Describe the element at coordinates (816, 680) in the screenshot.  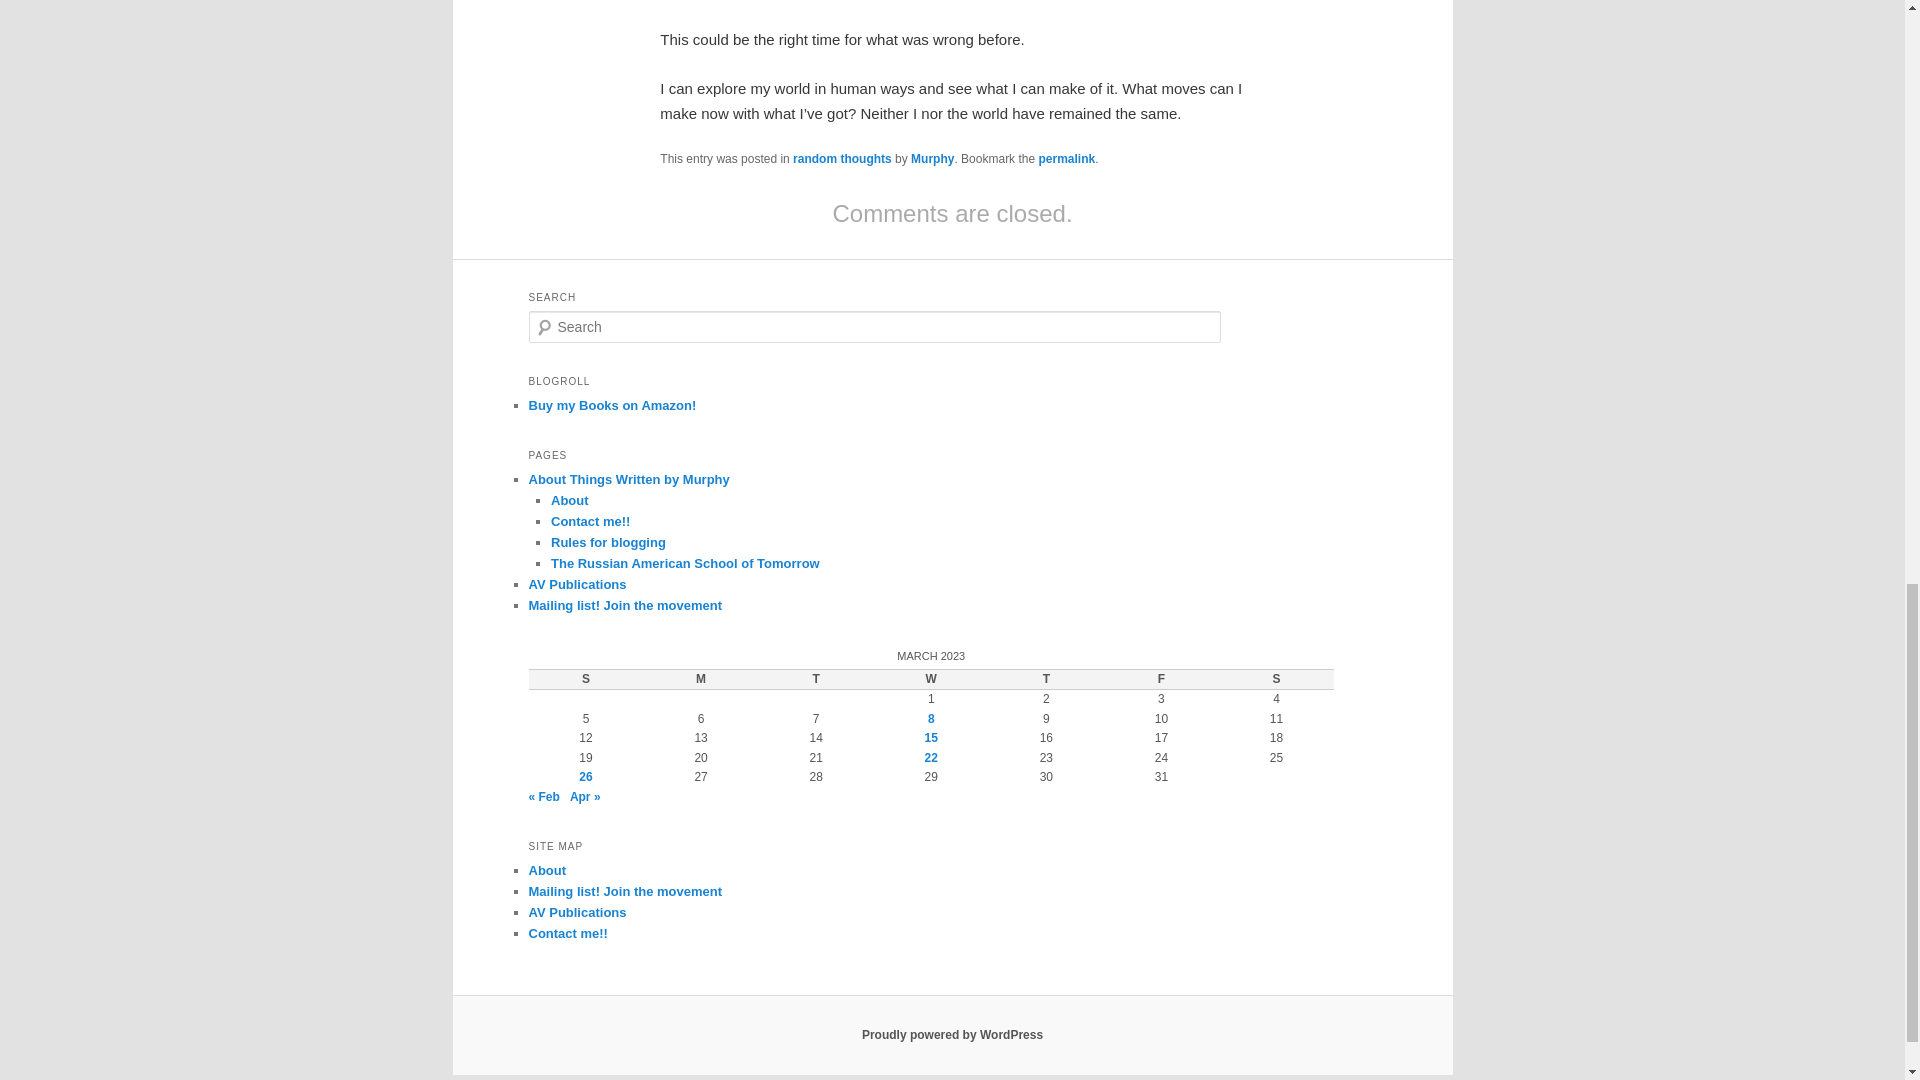
I see `Tuesday` at that location.